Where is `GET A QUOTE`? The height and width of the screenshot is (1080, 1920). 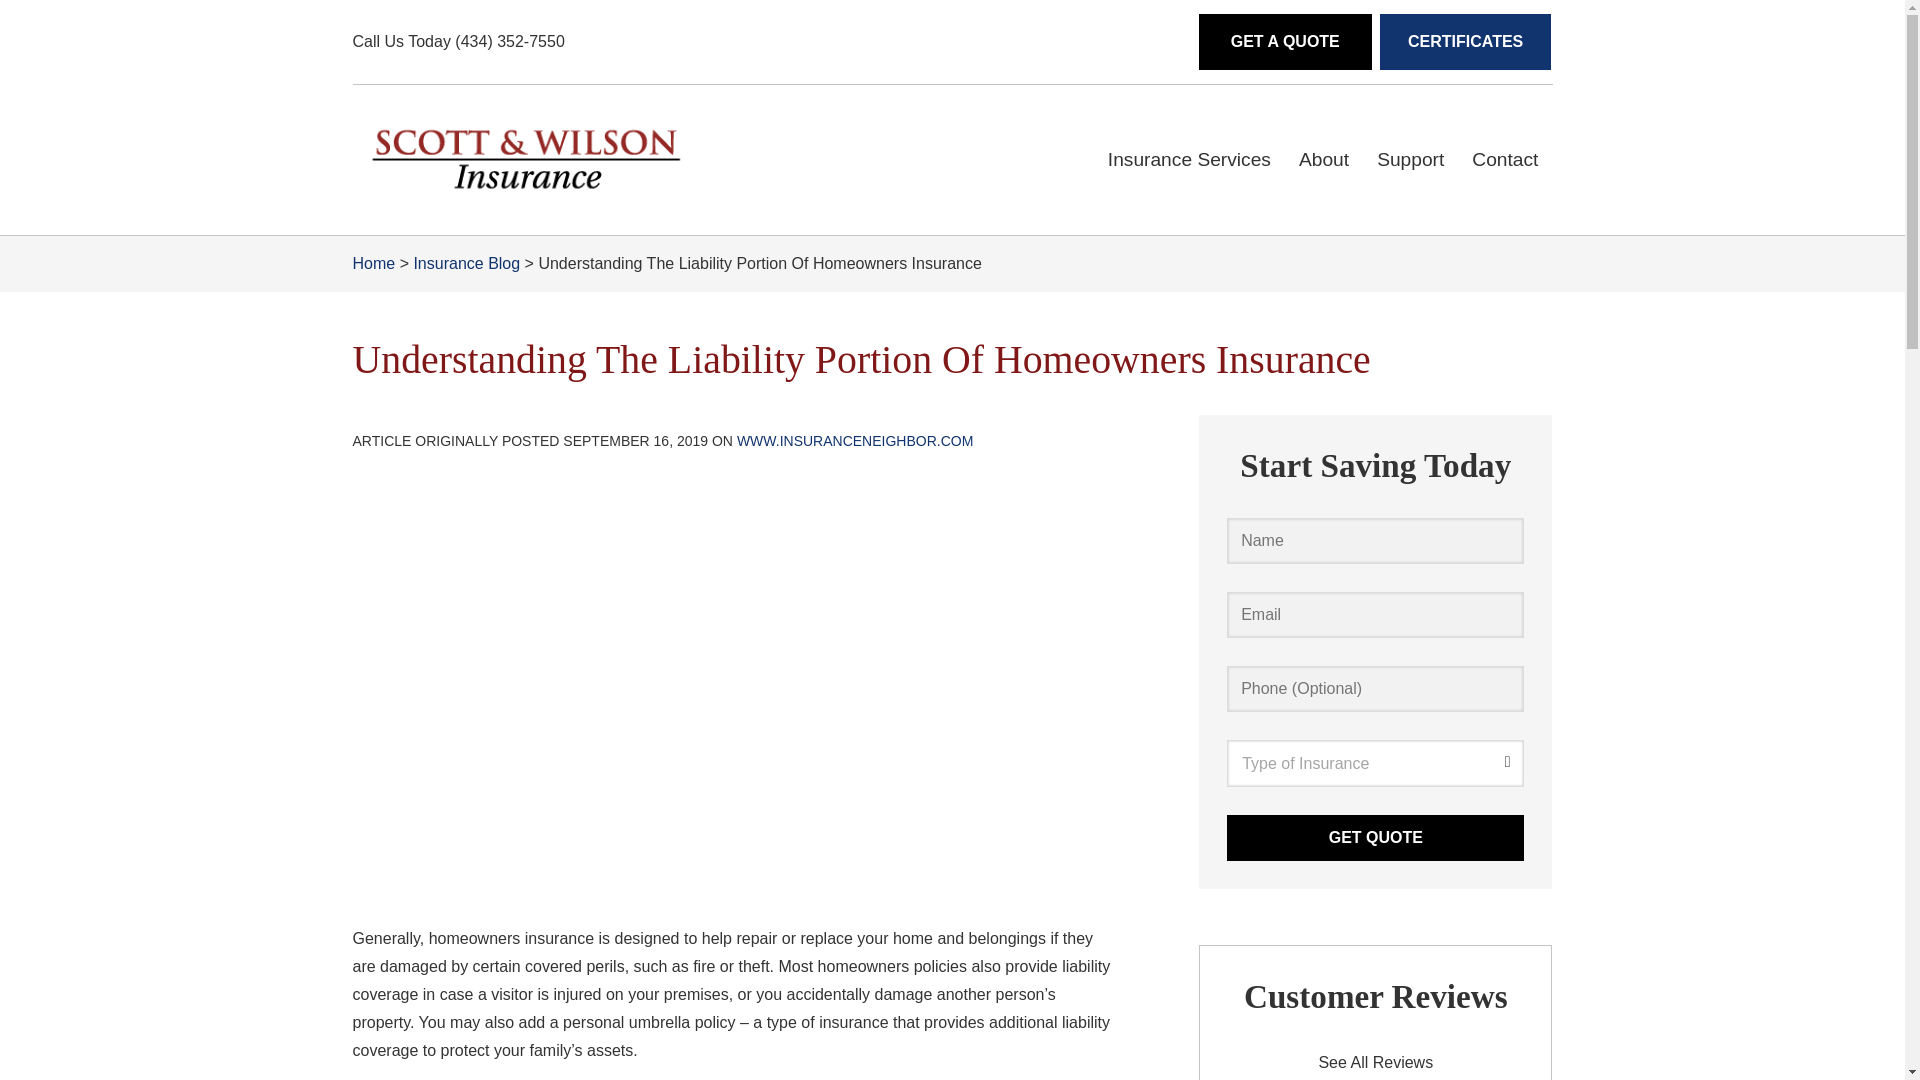 GET A QUOTE is located at coordinates (1285, 42).